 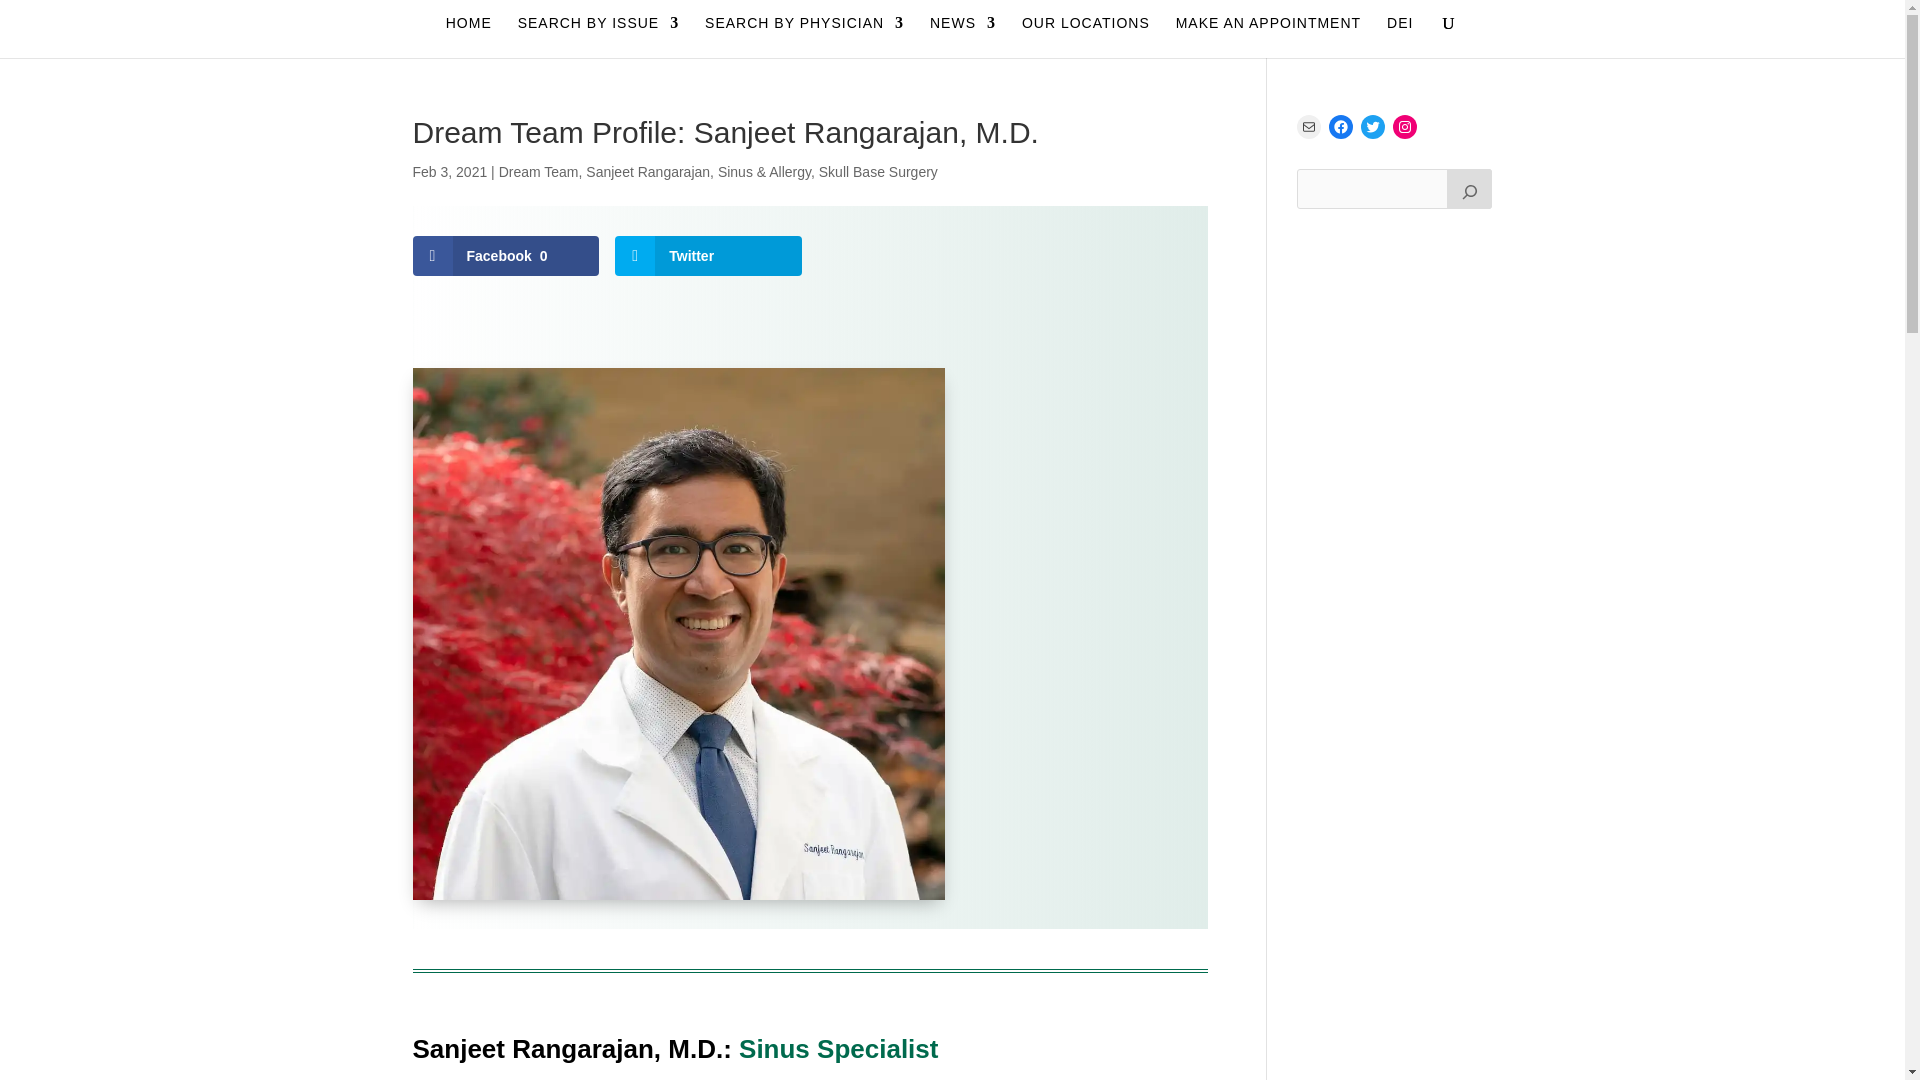 I want to click on NEWS, so click(x=962, y=37).